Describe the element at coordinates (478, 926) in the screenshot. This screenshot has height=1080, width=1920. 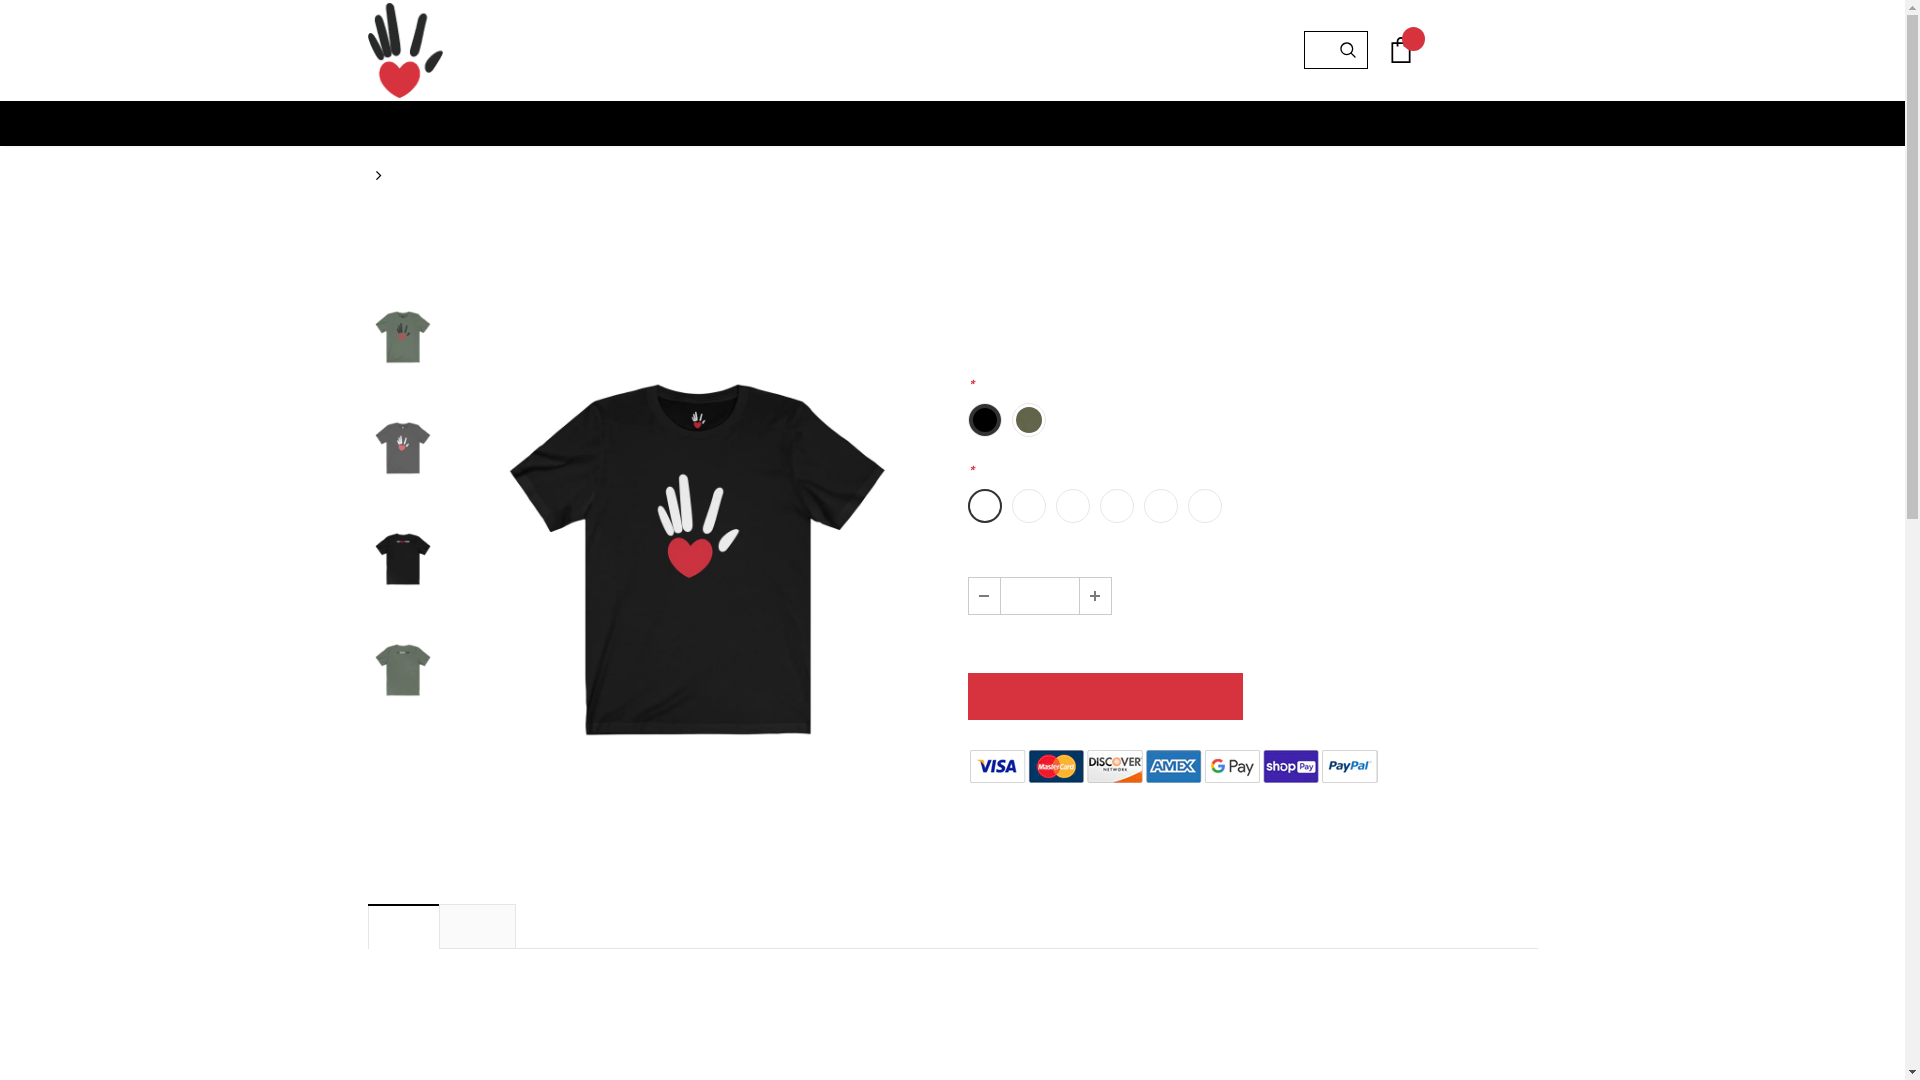
I see `CUSTOMER REVIEWS` at that location.